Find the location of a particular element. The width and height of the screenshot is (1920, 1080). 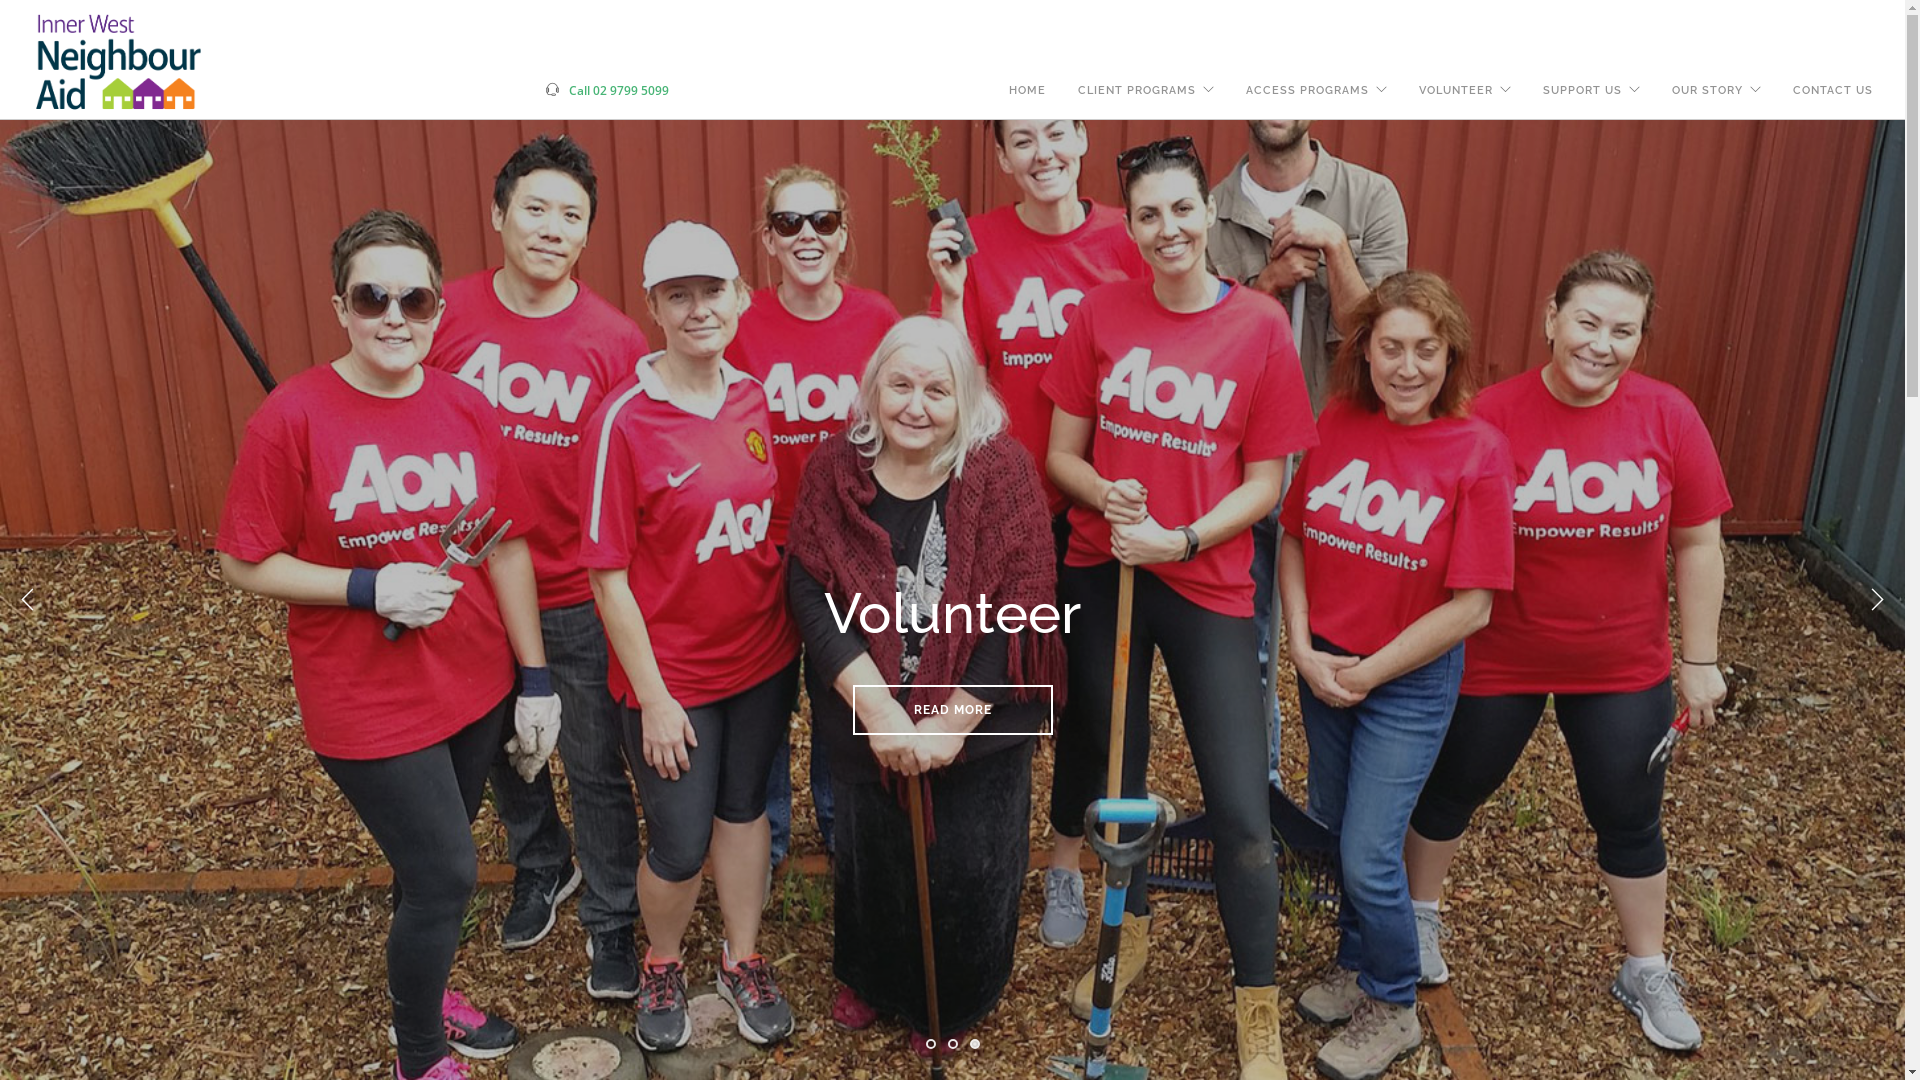

READ MORE is located at coordinates (952, 840).